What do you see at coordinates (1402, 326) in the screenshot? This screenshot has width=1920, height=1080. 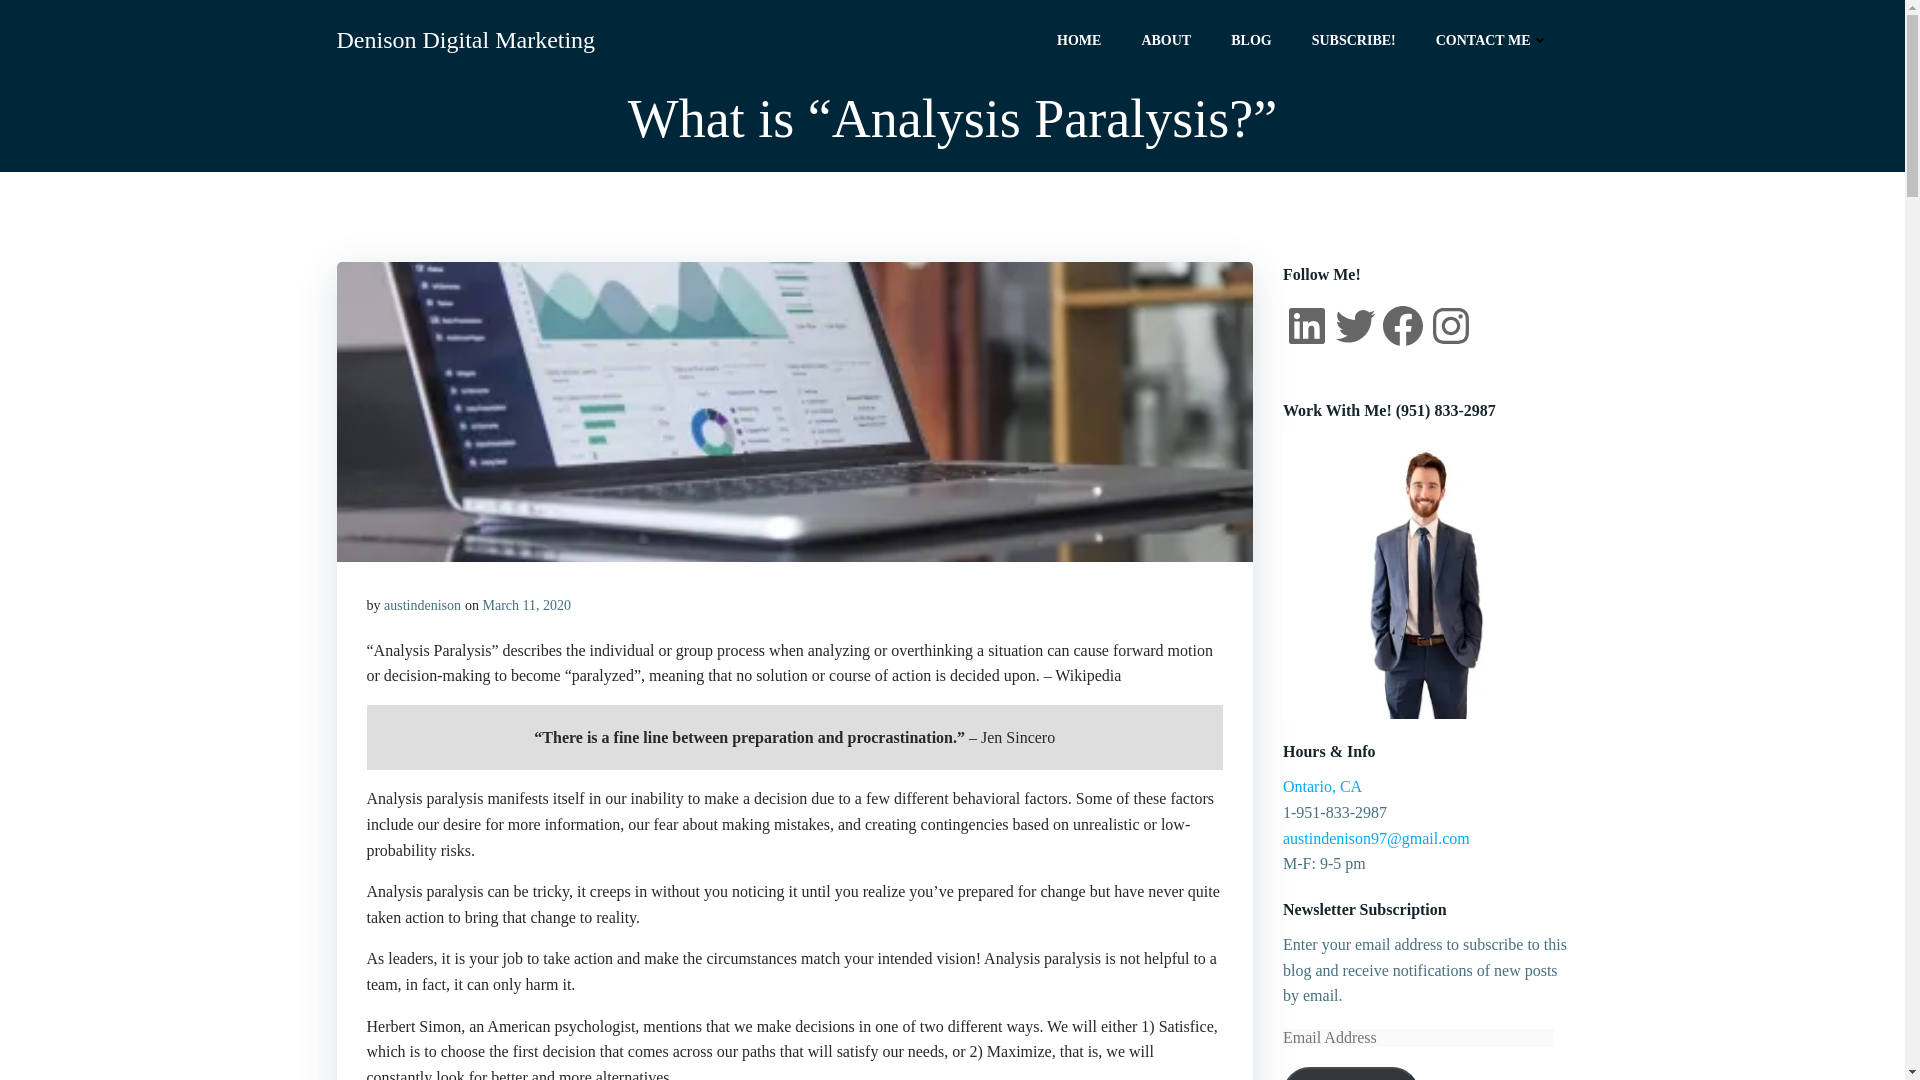 I see `Facebook` at bounding box center [1402, 326].